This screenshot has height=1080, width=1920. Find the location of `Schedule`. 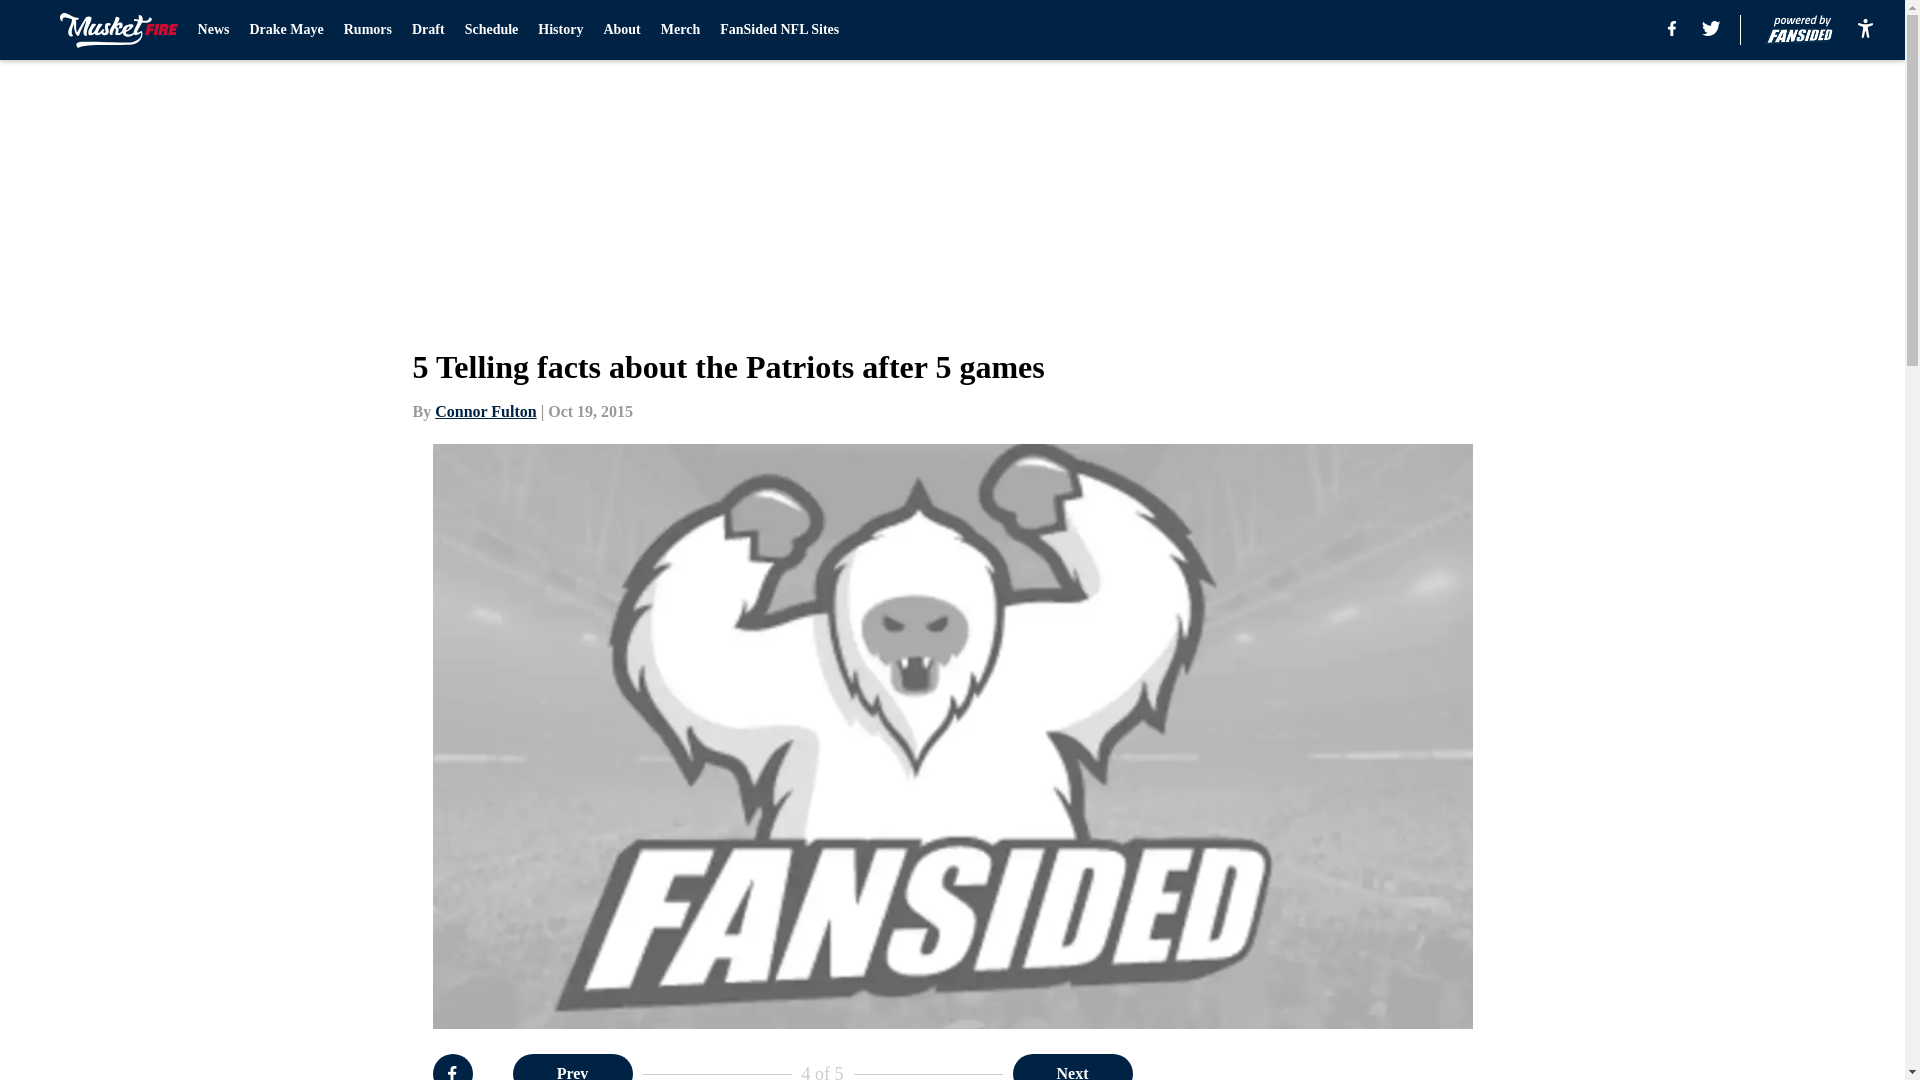

Schedule is located at coordinates (491, 30).